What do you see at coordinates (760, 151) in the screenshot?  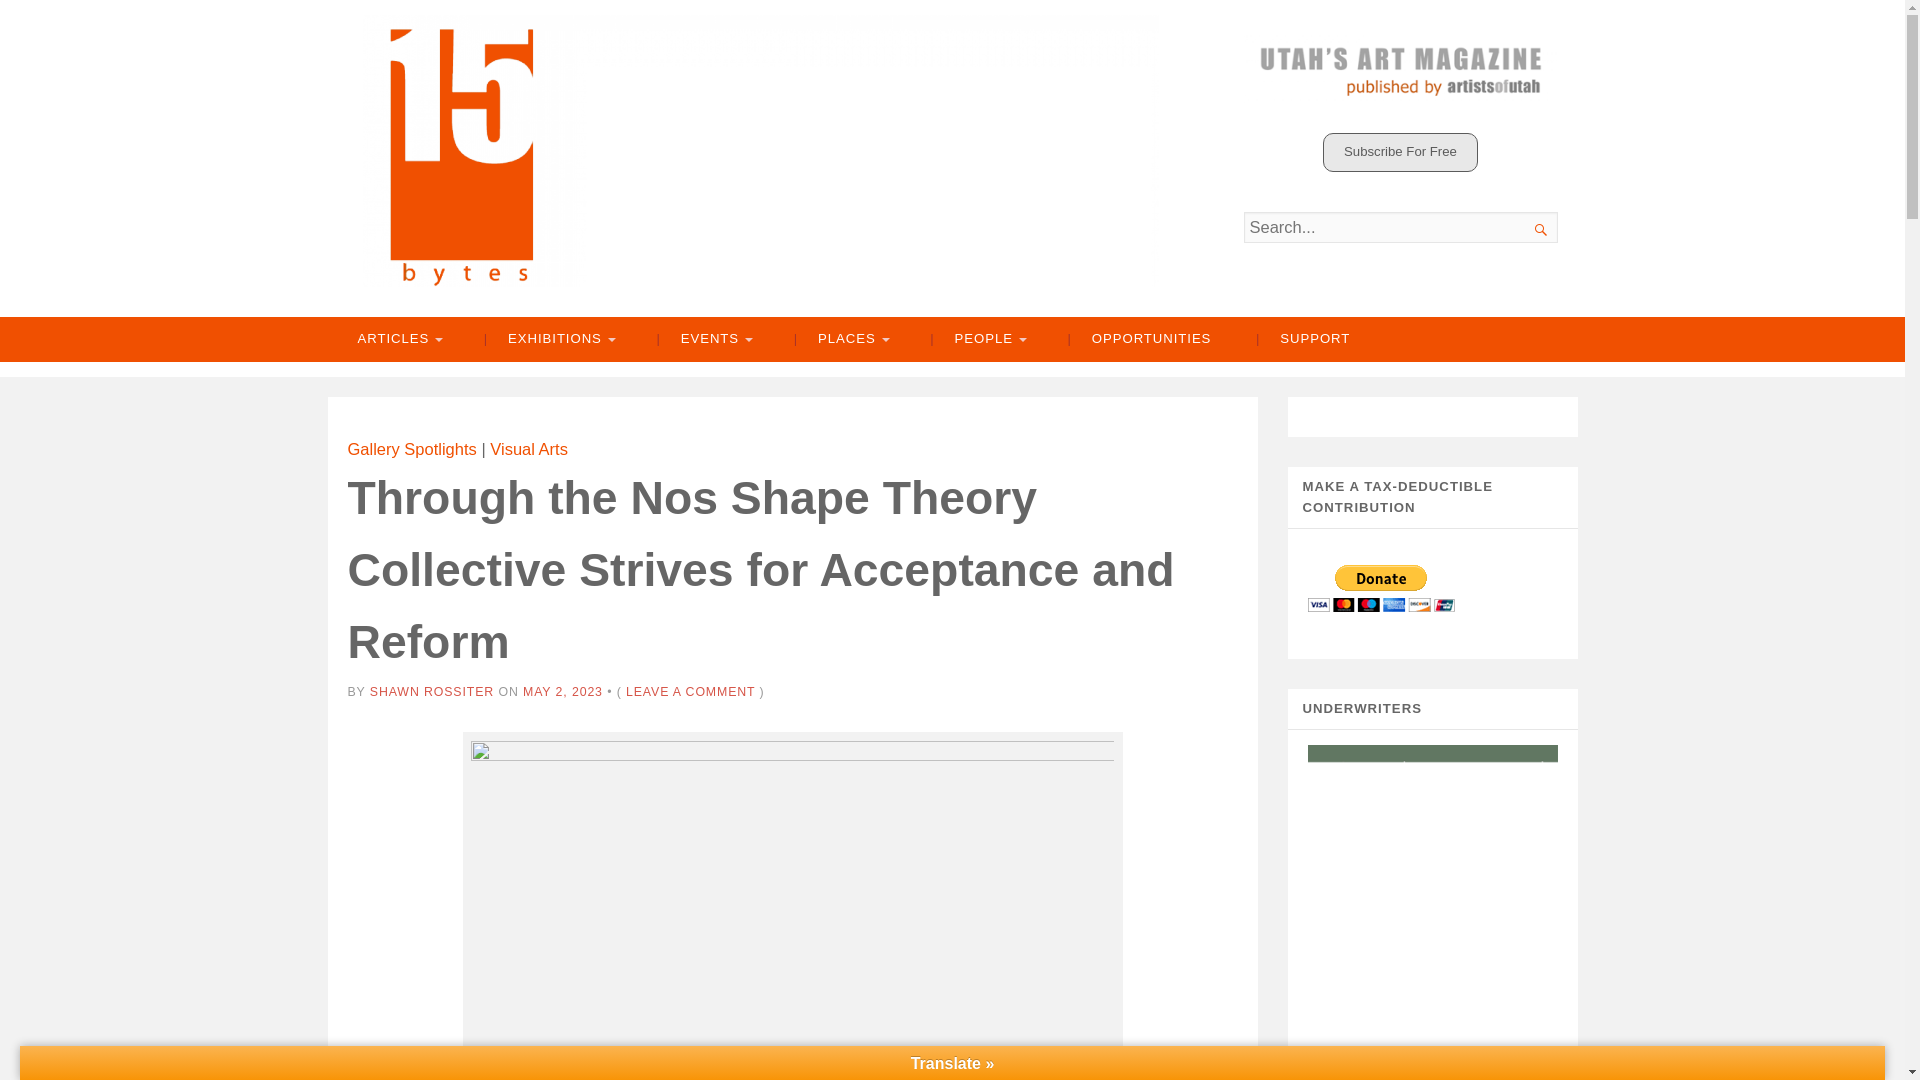 I see `Artists of Utah's 15 Bytes` at bounding box center [760, 151].